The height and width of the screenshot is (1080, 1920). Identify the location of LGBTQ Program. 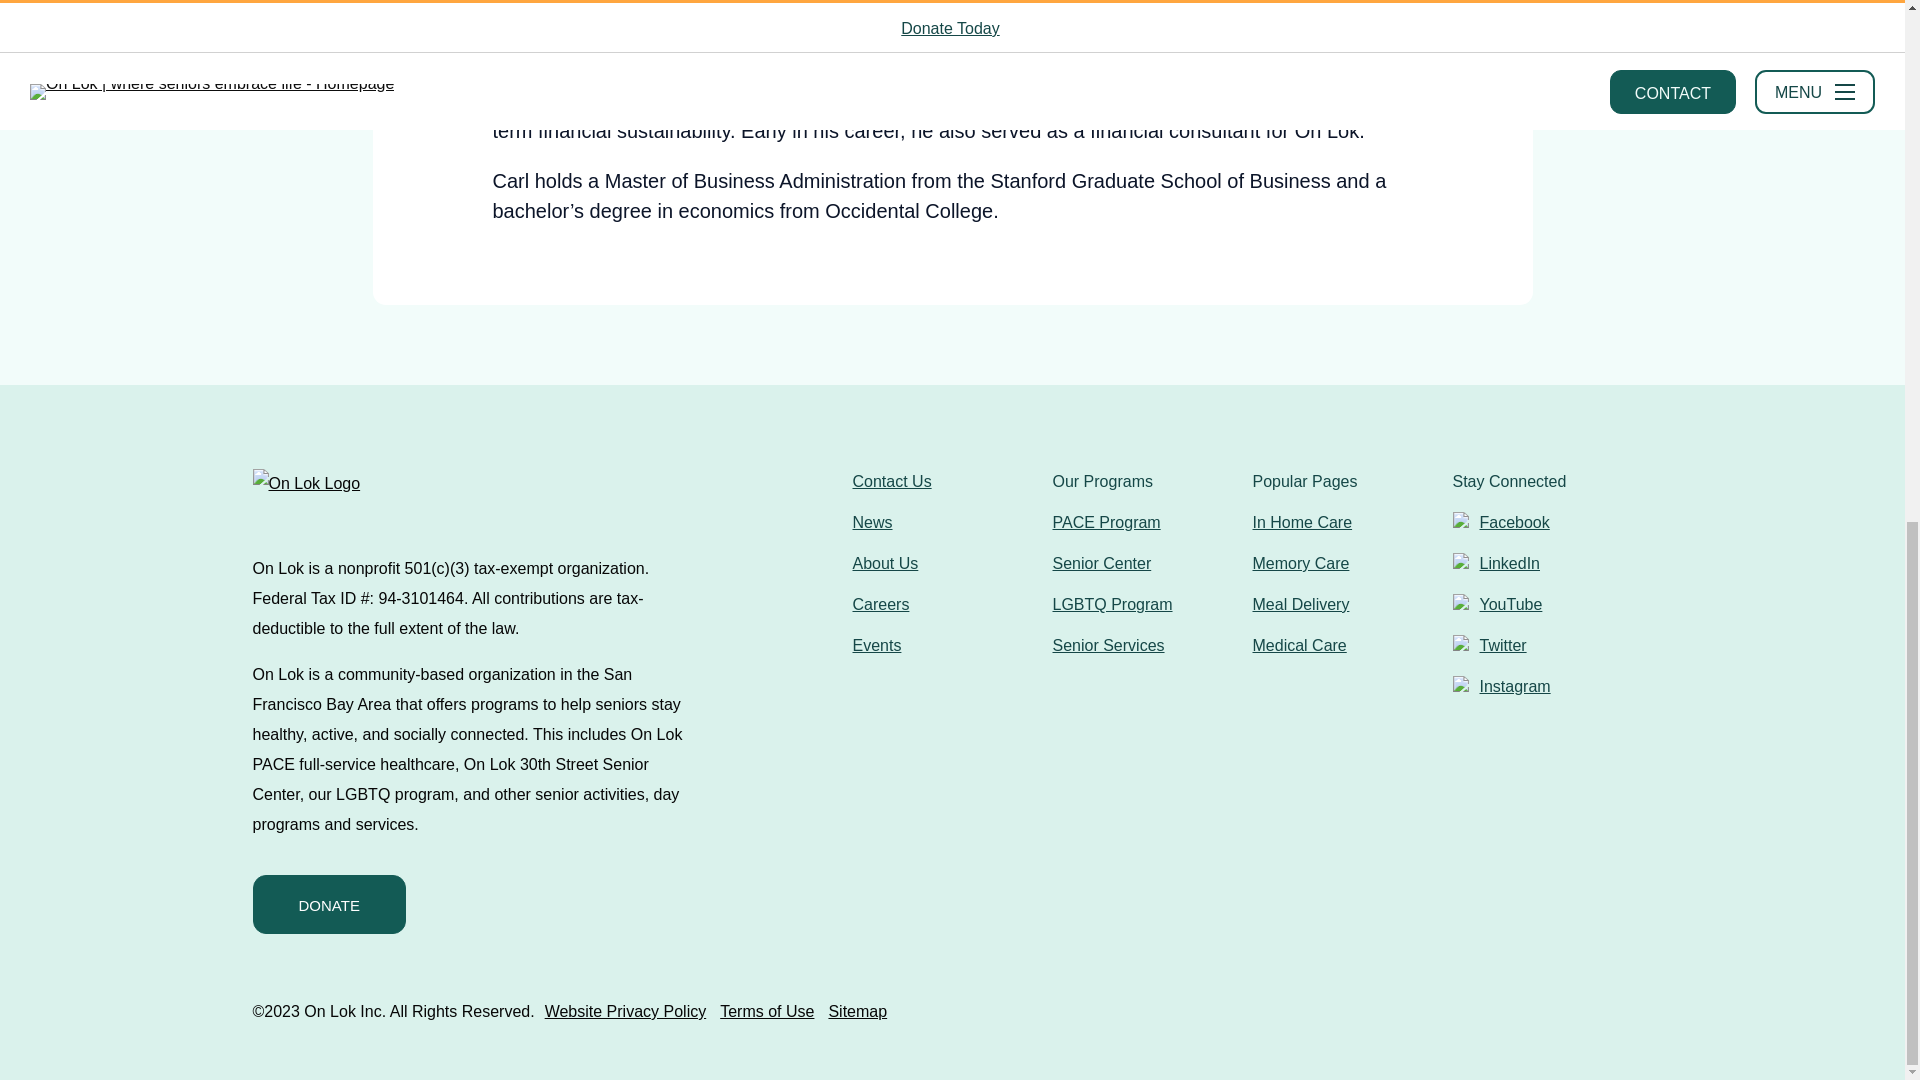
(1112, 604).